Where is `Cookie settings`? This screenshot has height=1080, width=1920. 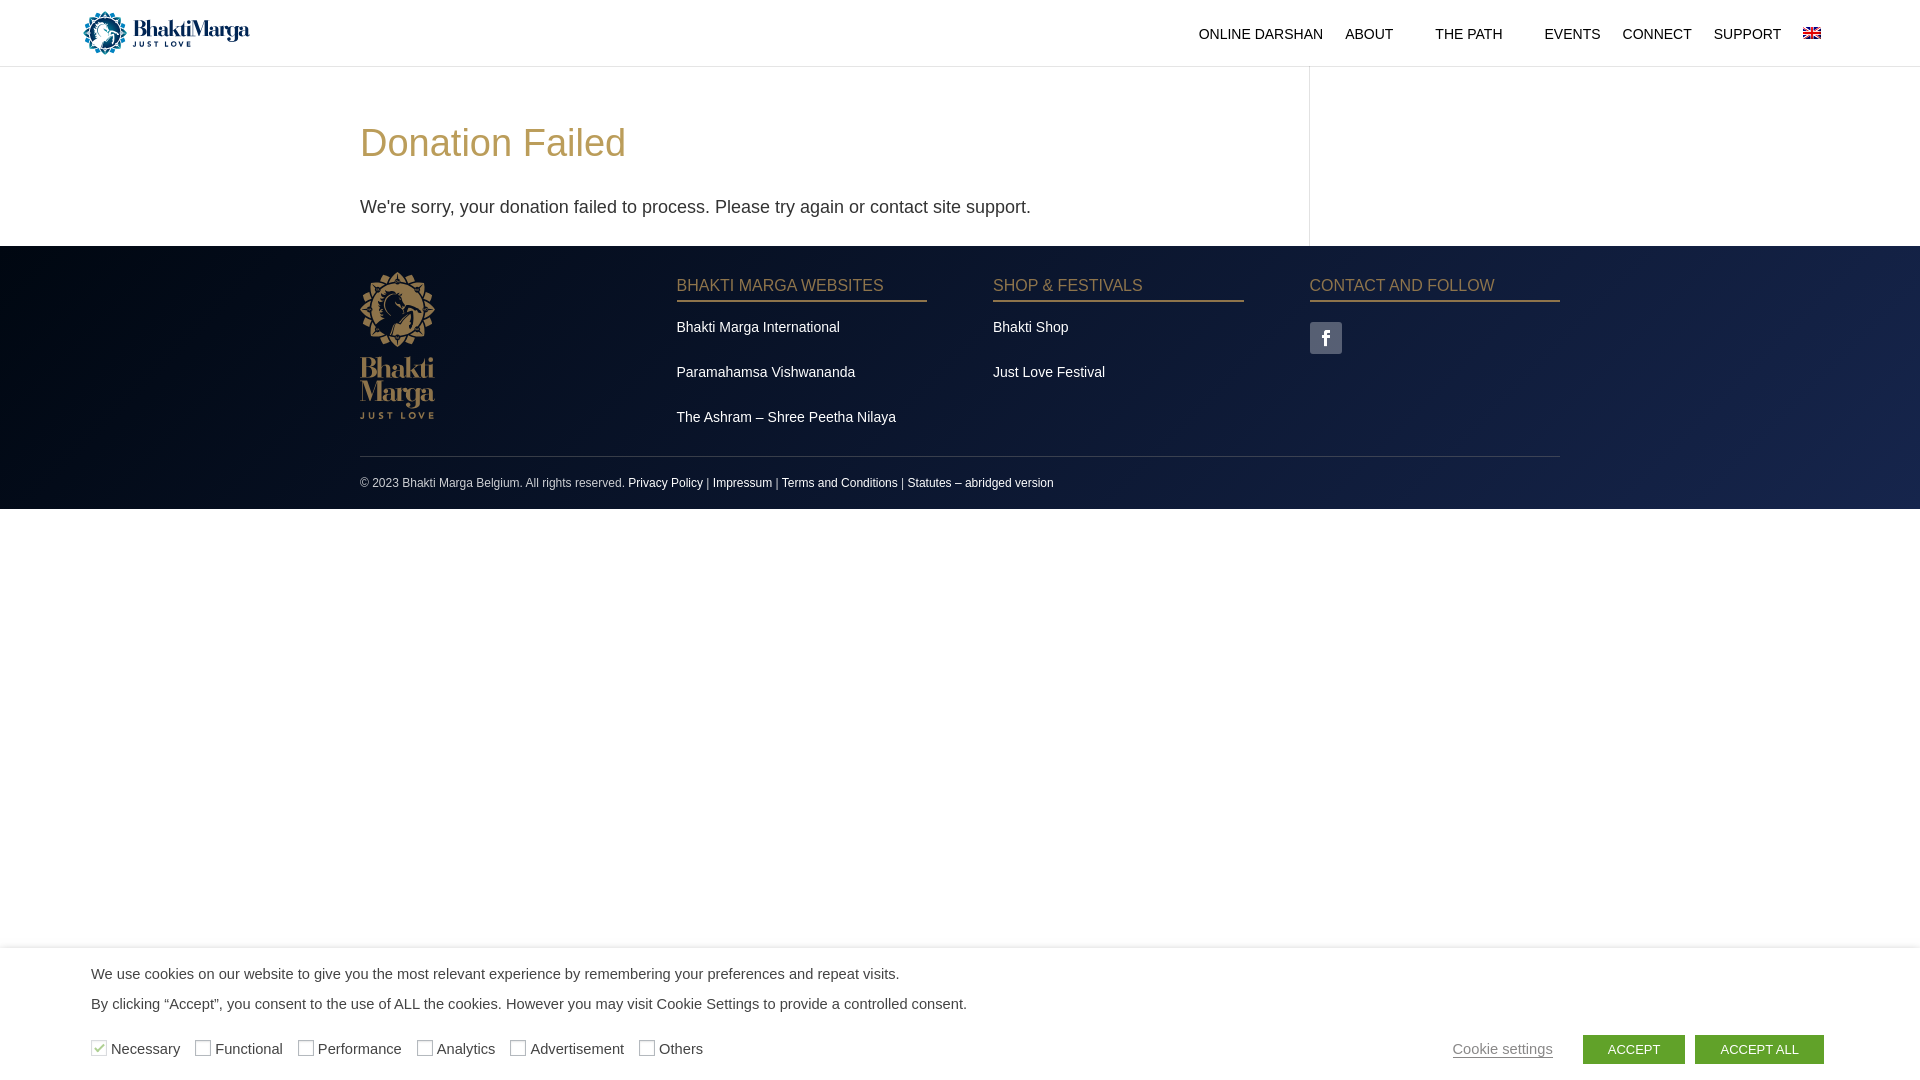 Cookie settings is located at coordinates (1503, 1050).